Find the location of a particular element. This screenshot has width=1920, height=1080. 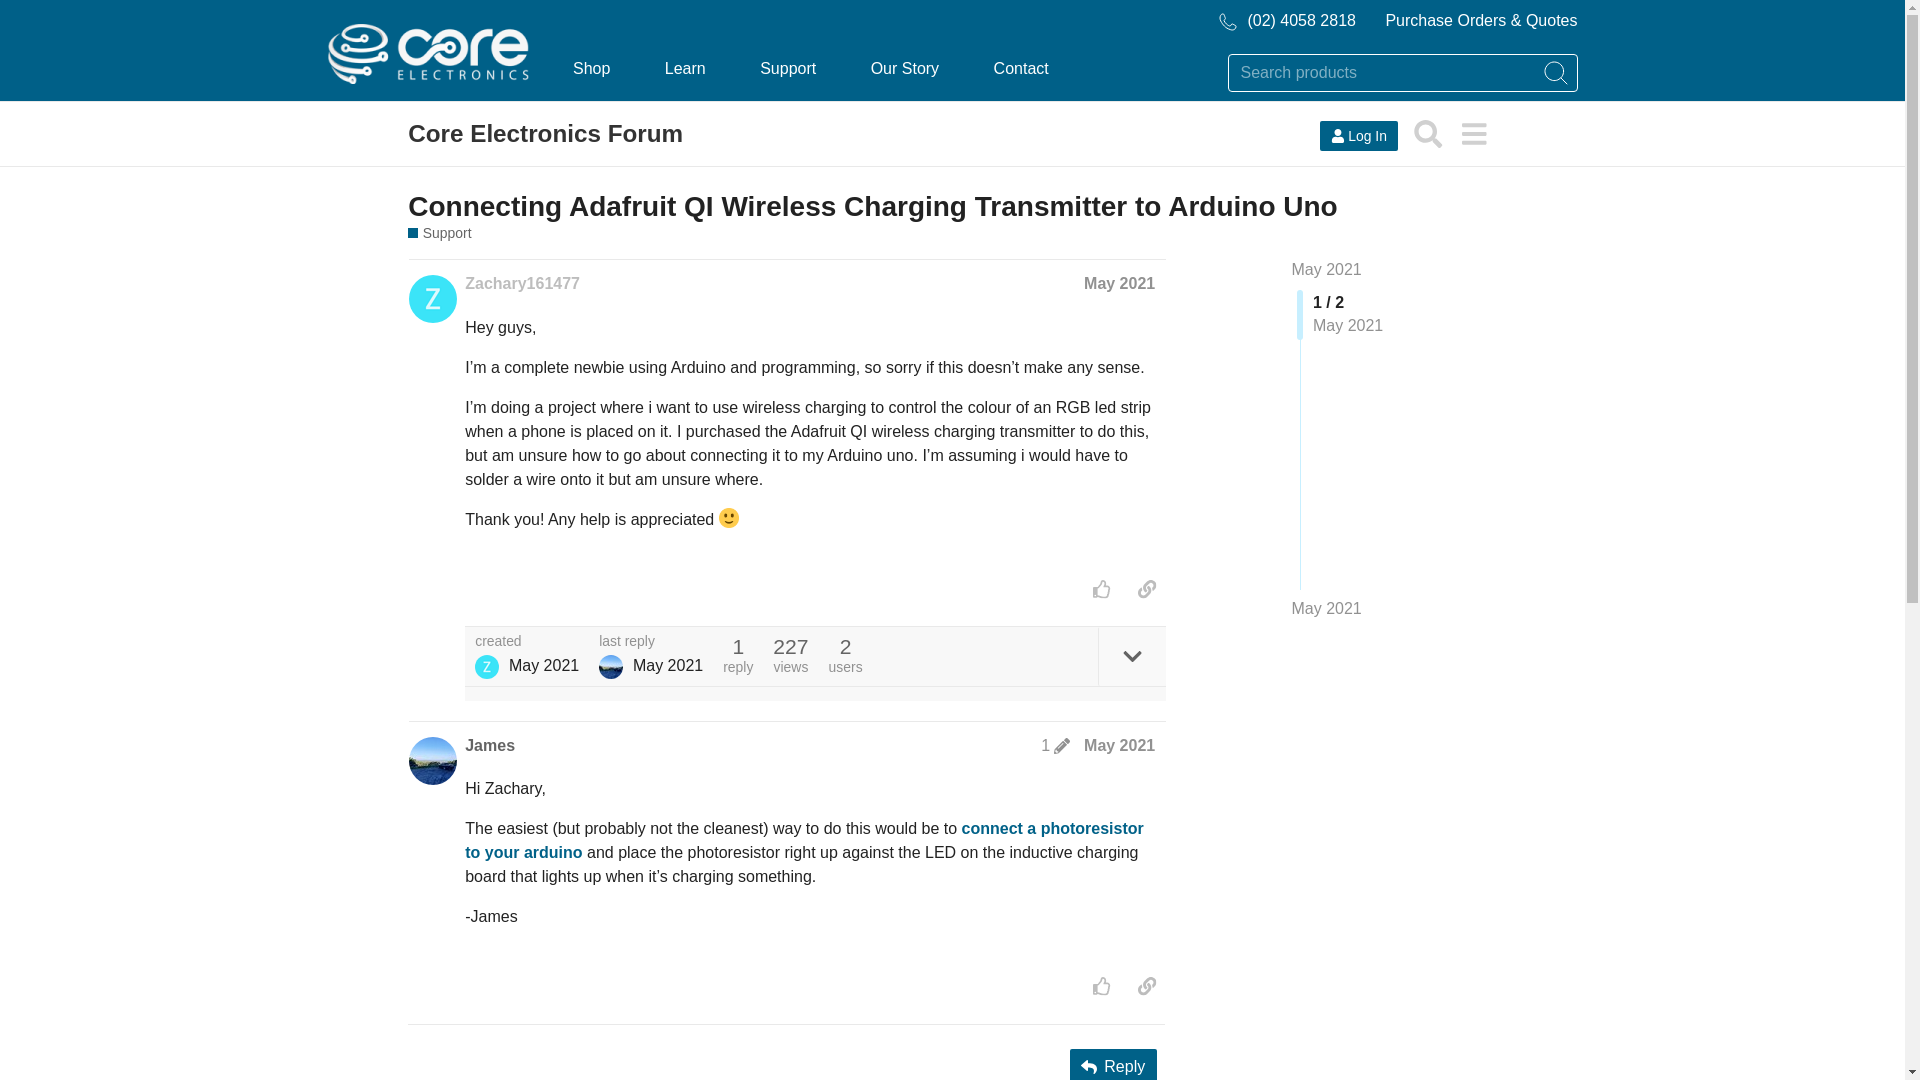

like this post is located at coordinates (1102, 588).